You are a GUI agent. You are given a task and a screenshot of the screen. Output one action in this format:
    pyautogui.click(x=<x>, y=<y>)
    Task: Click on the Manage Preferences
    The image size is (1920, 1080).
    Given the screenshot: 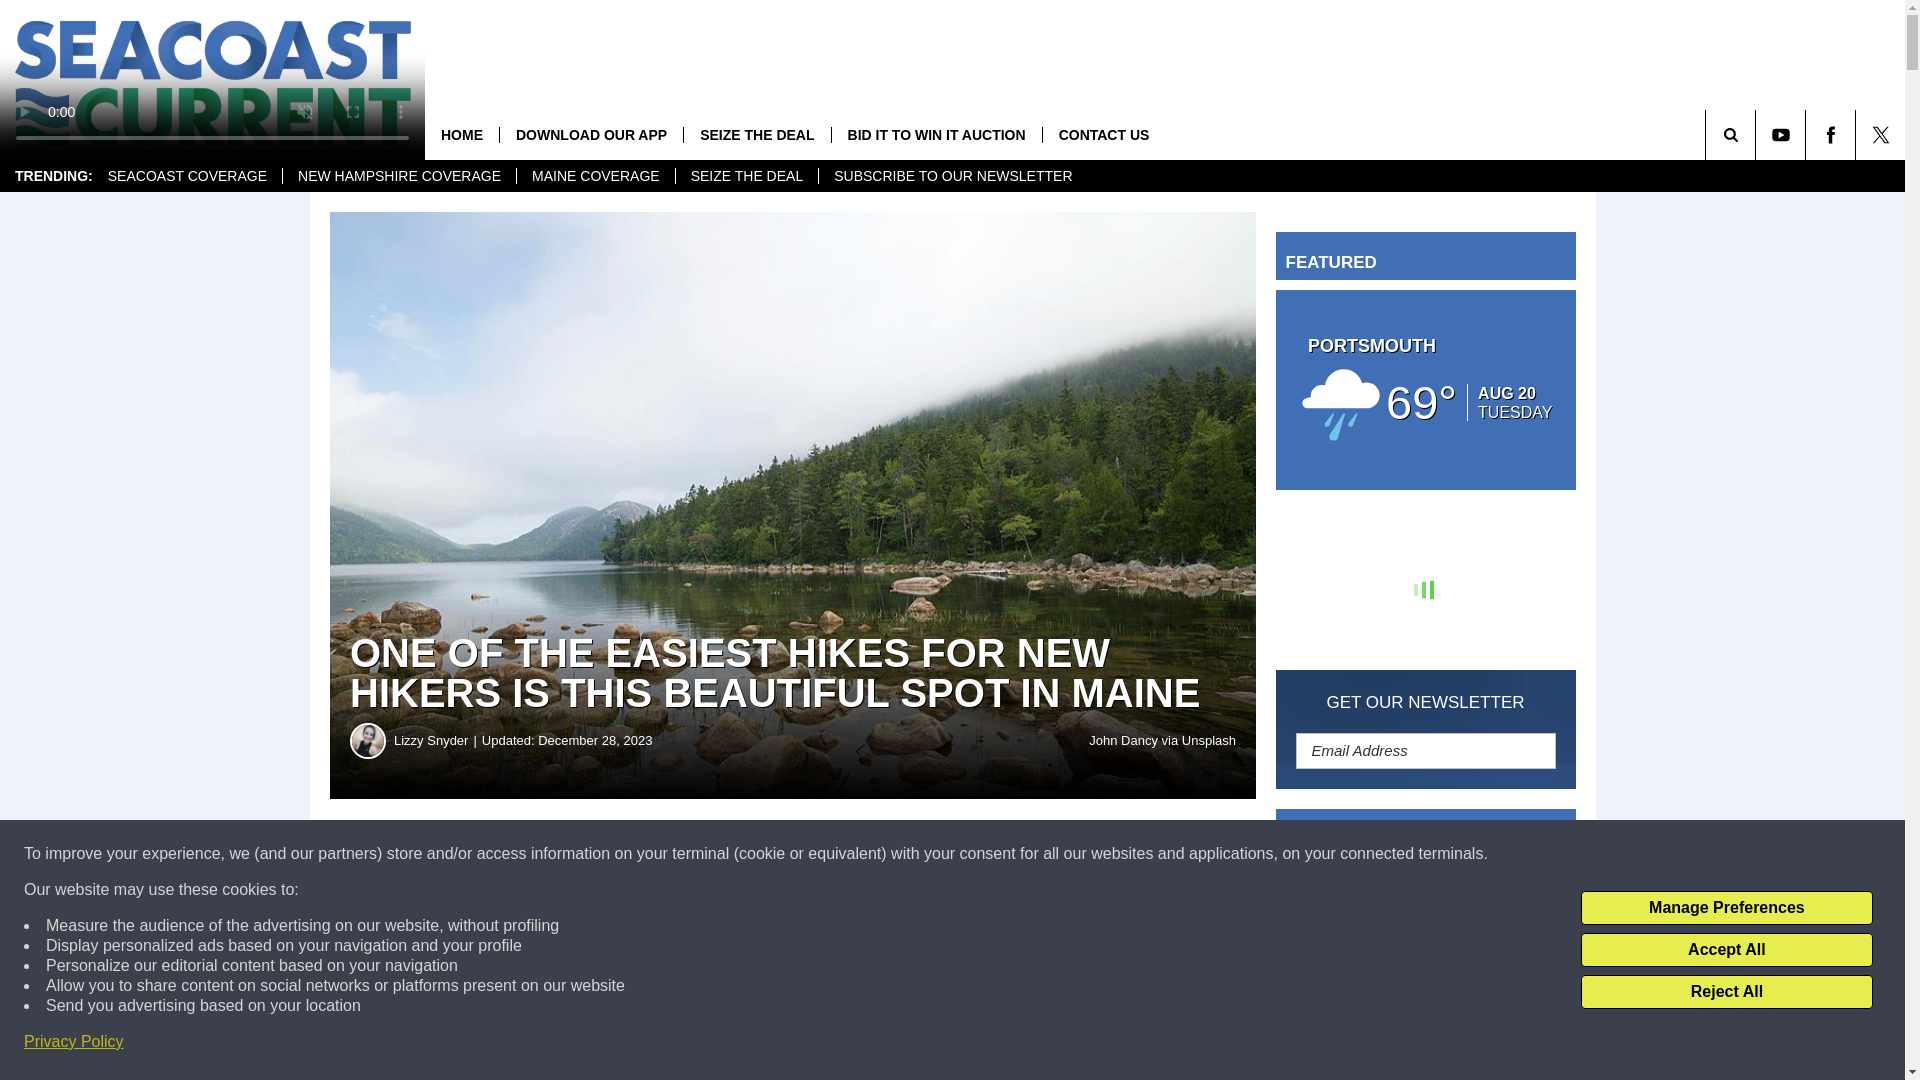 What is the action you would take?
    pyautogui.click(x=1726, y=908)
    